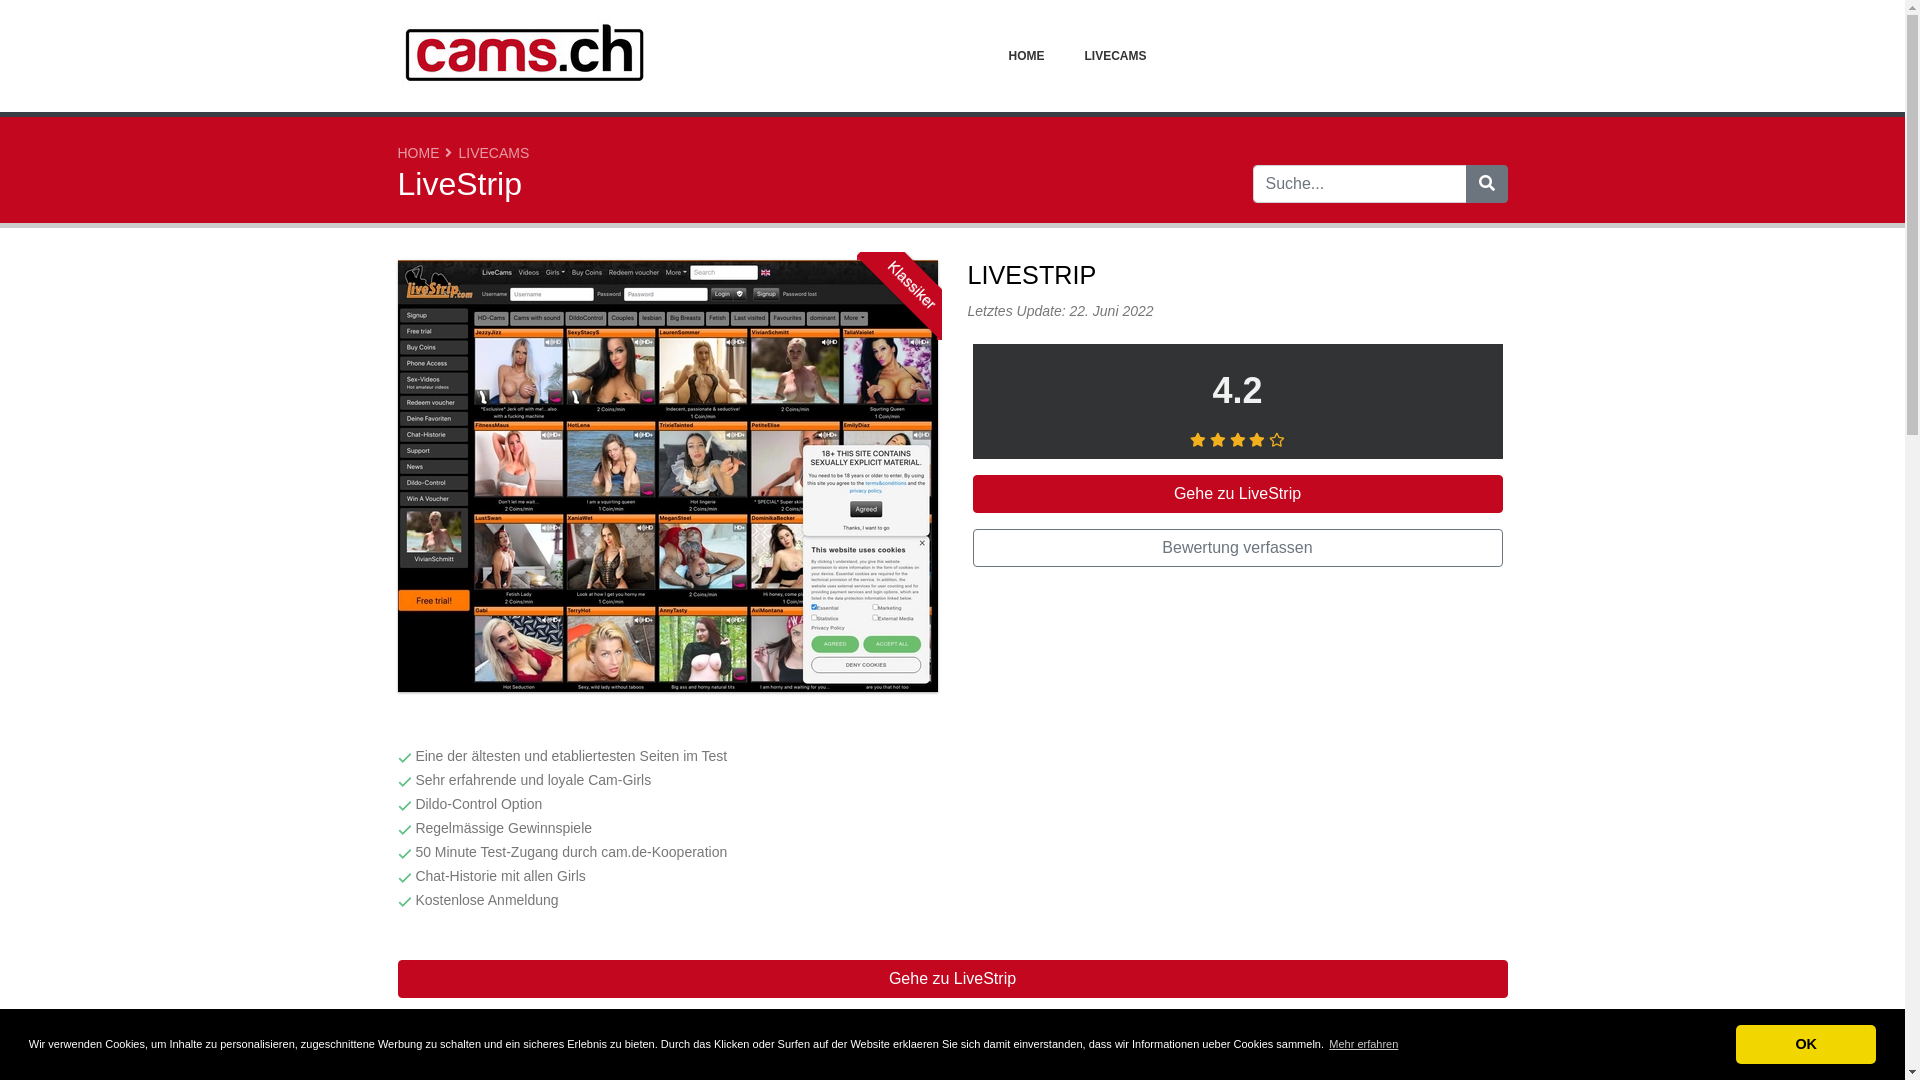 The width and height of the screenshot is (1920, 1080). Describe the element at coordinates (1806, 1044) in the screenshot. I see `OK` at that location.